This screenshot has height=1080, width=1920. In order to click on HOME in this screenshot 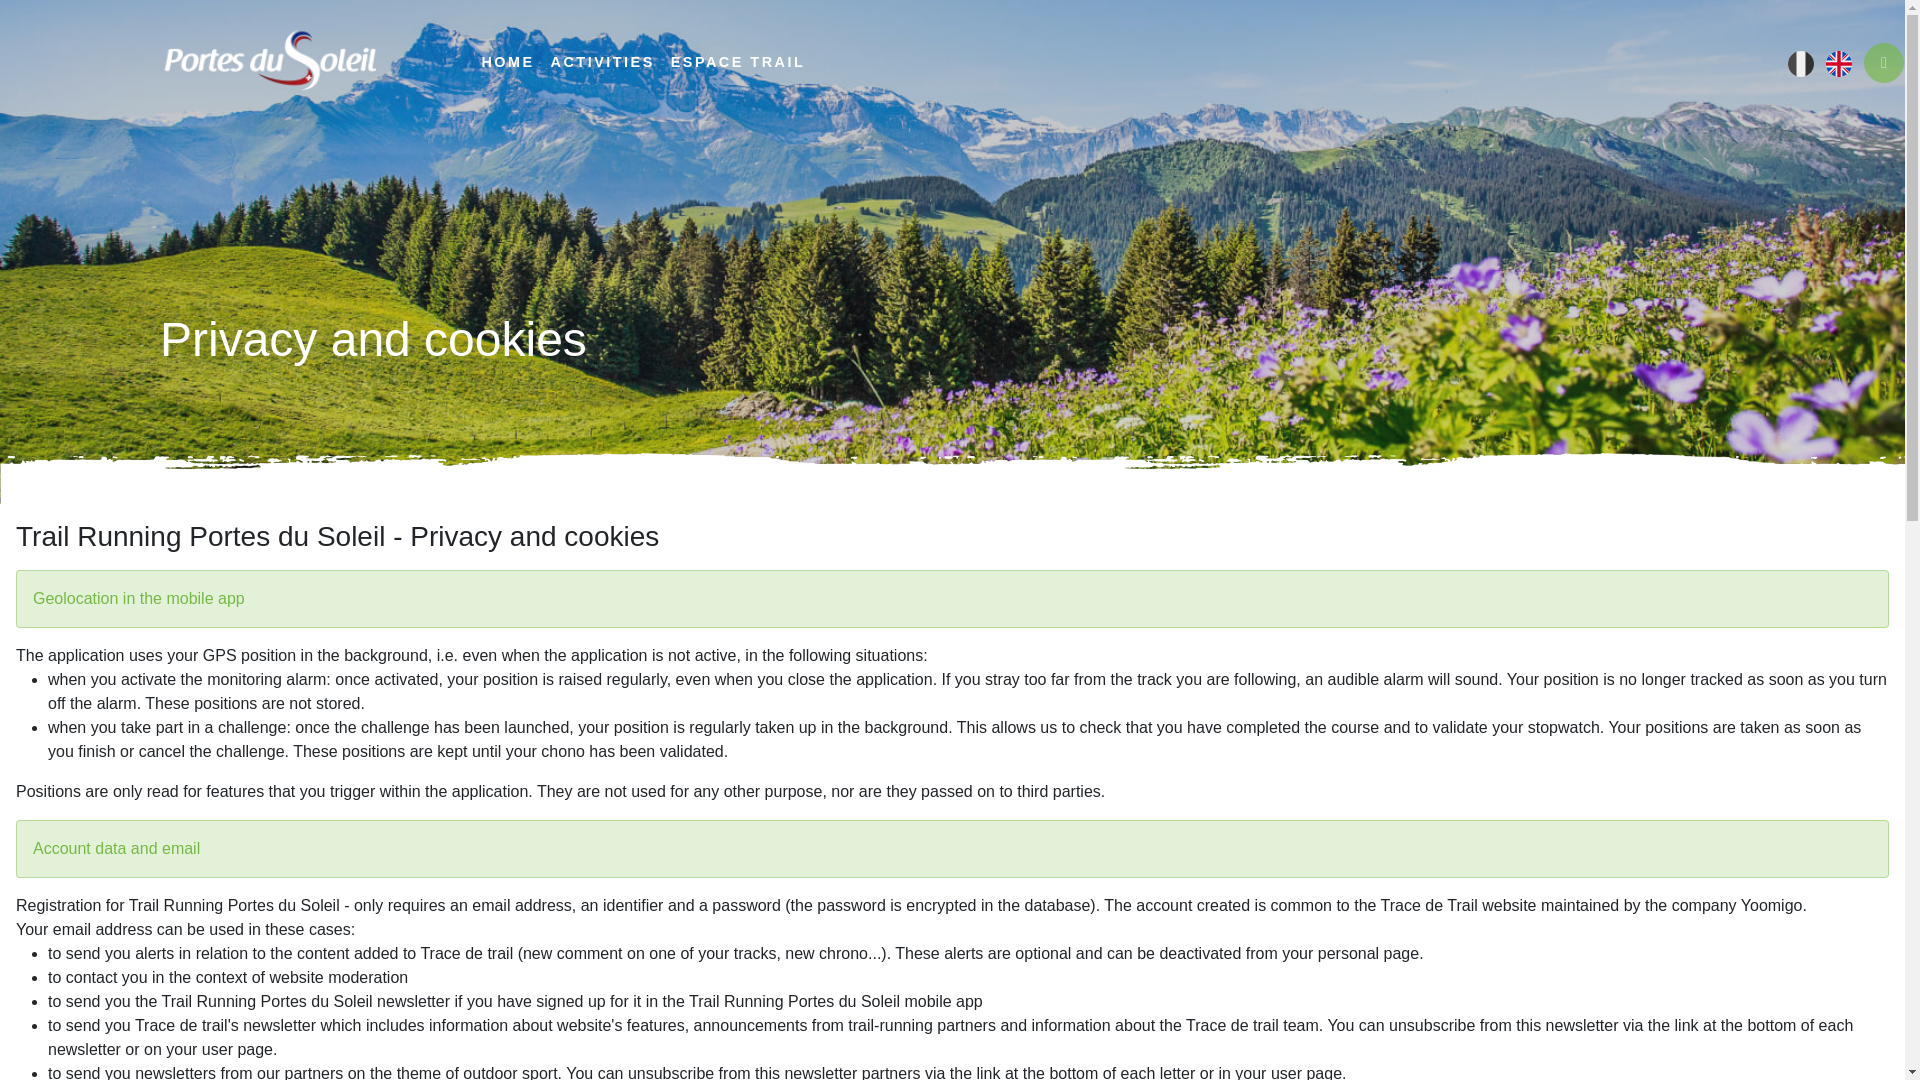, I will do `click(506, 63)`.